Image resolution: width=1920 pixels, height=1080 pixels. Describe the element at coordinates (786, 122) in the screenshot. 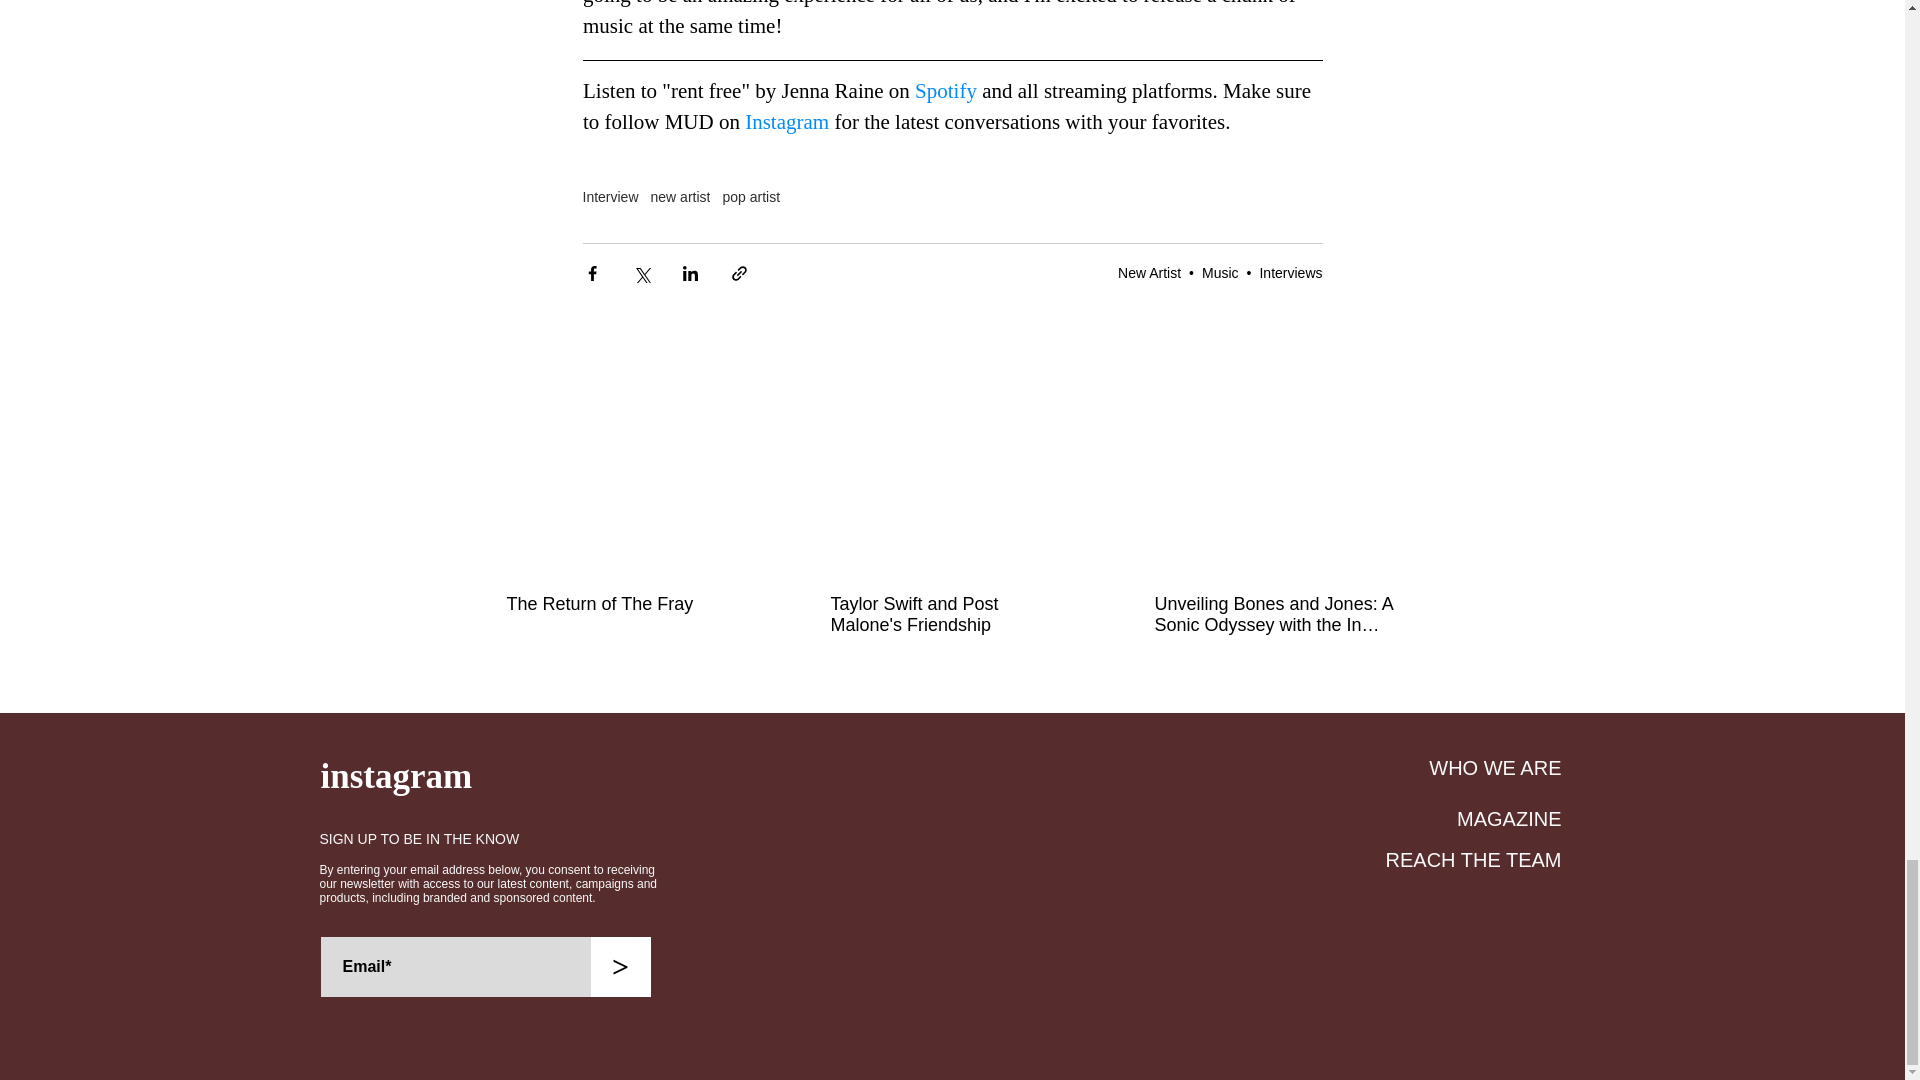

I see `Instagram` at that location.